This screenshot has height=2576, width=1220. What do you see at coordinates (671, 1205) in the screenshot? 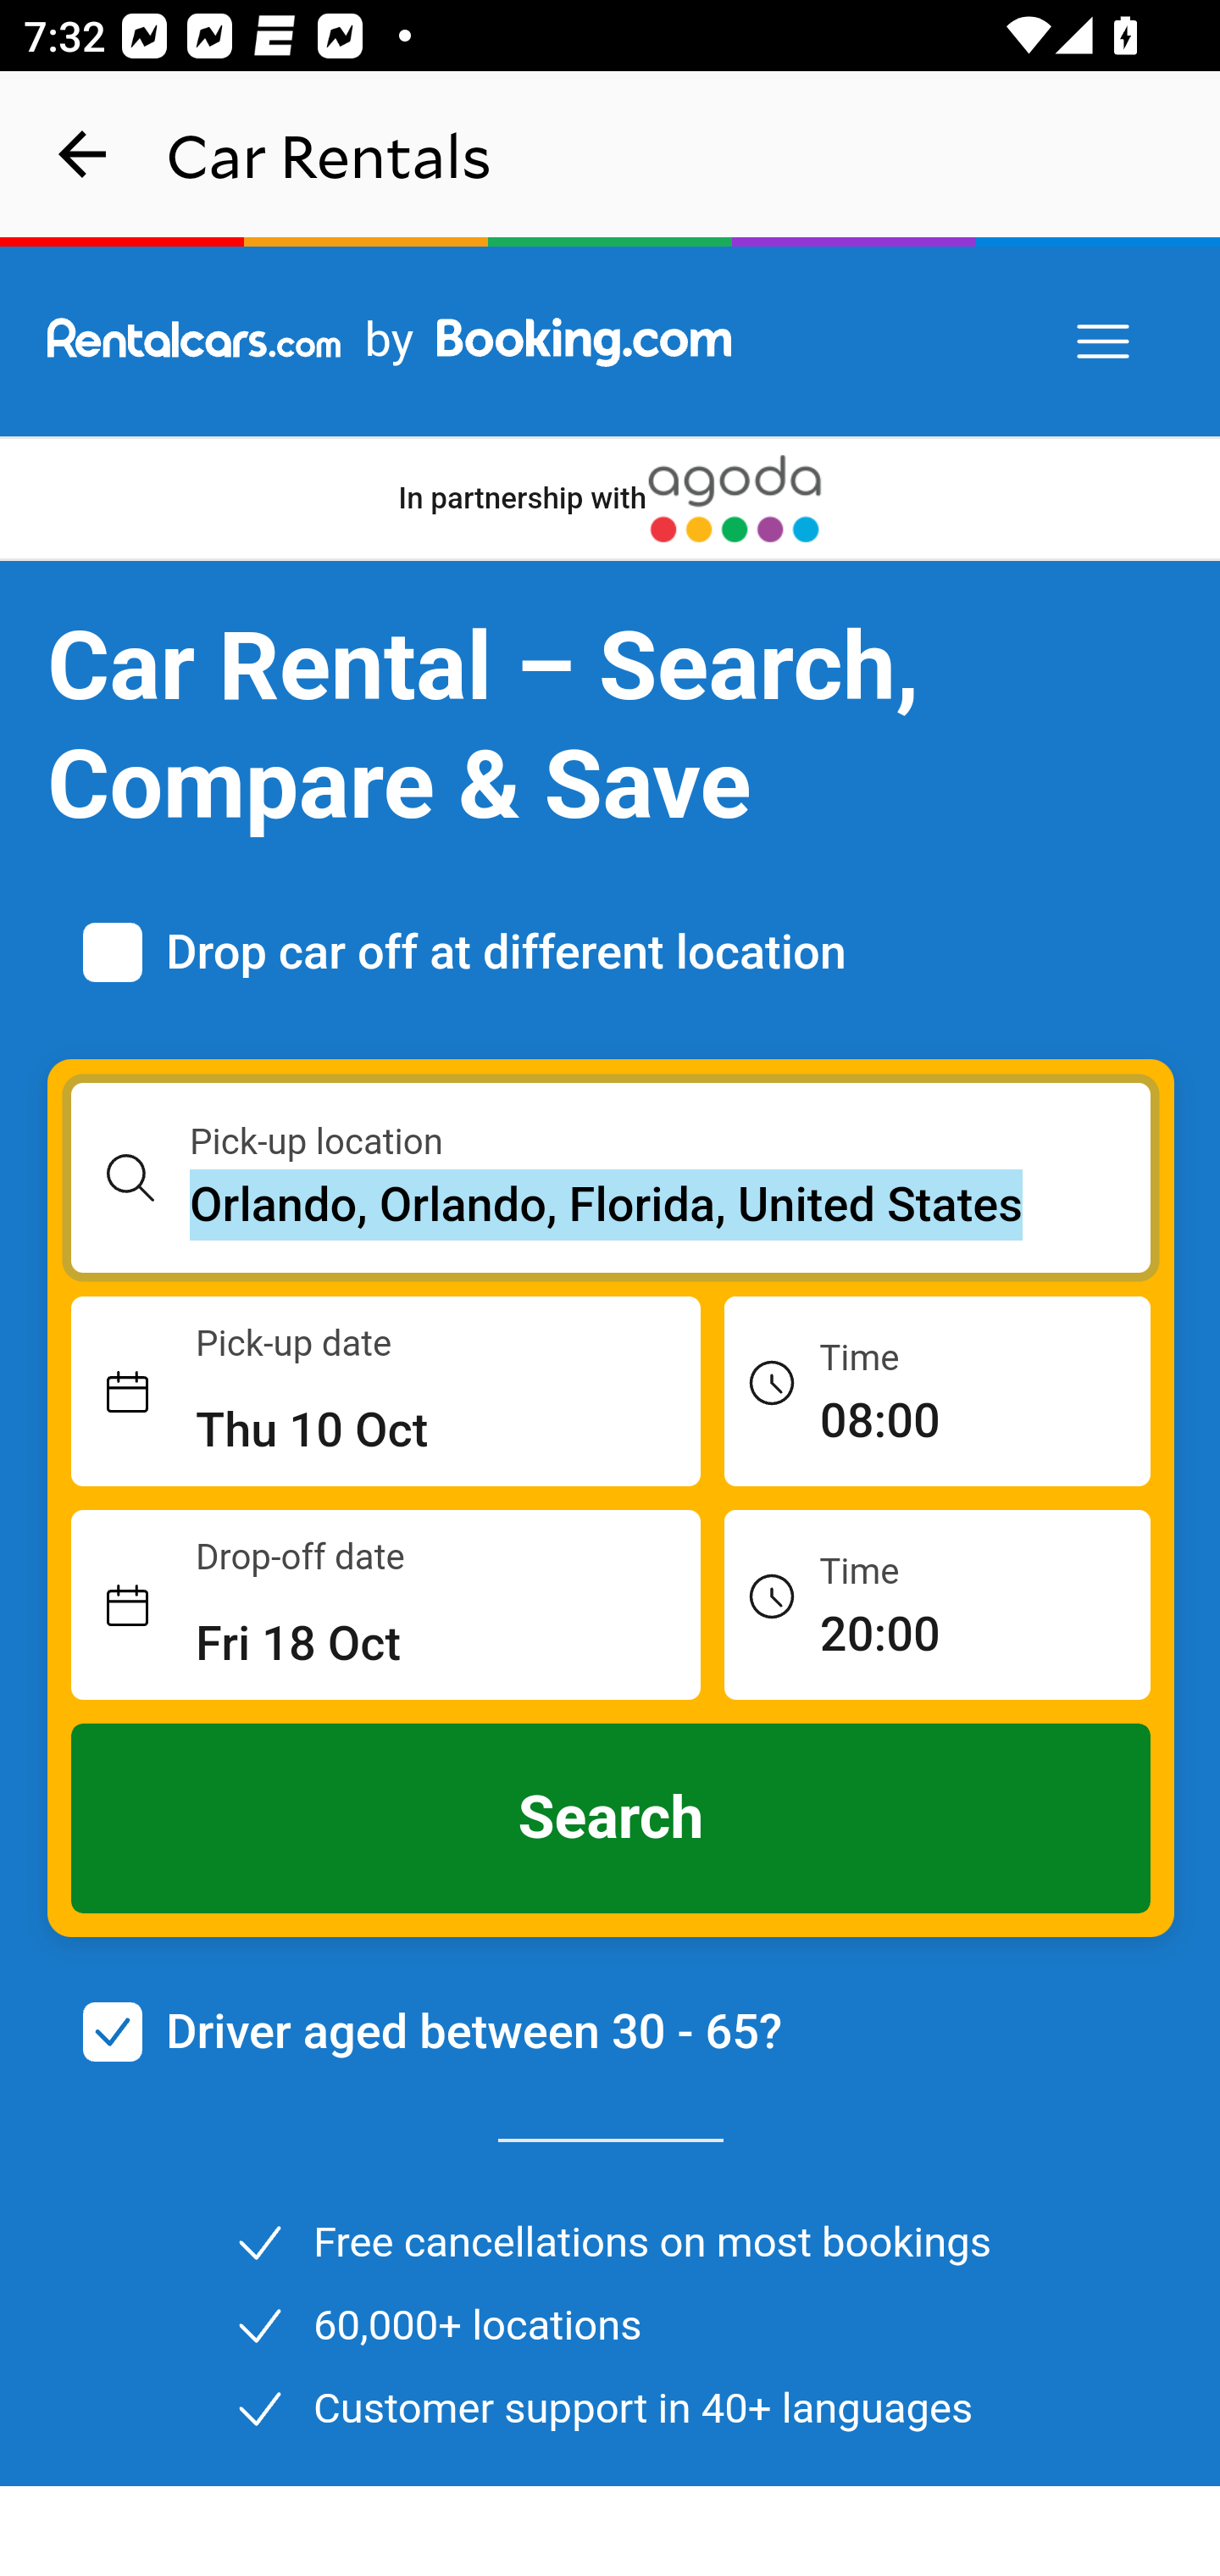
I see `Orlando, Orlando, Florida, United States` at bounding box center [671, 1205].